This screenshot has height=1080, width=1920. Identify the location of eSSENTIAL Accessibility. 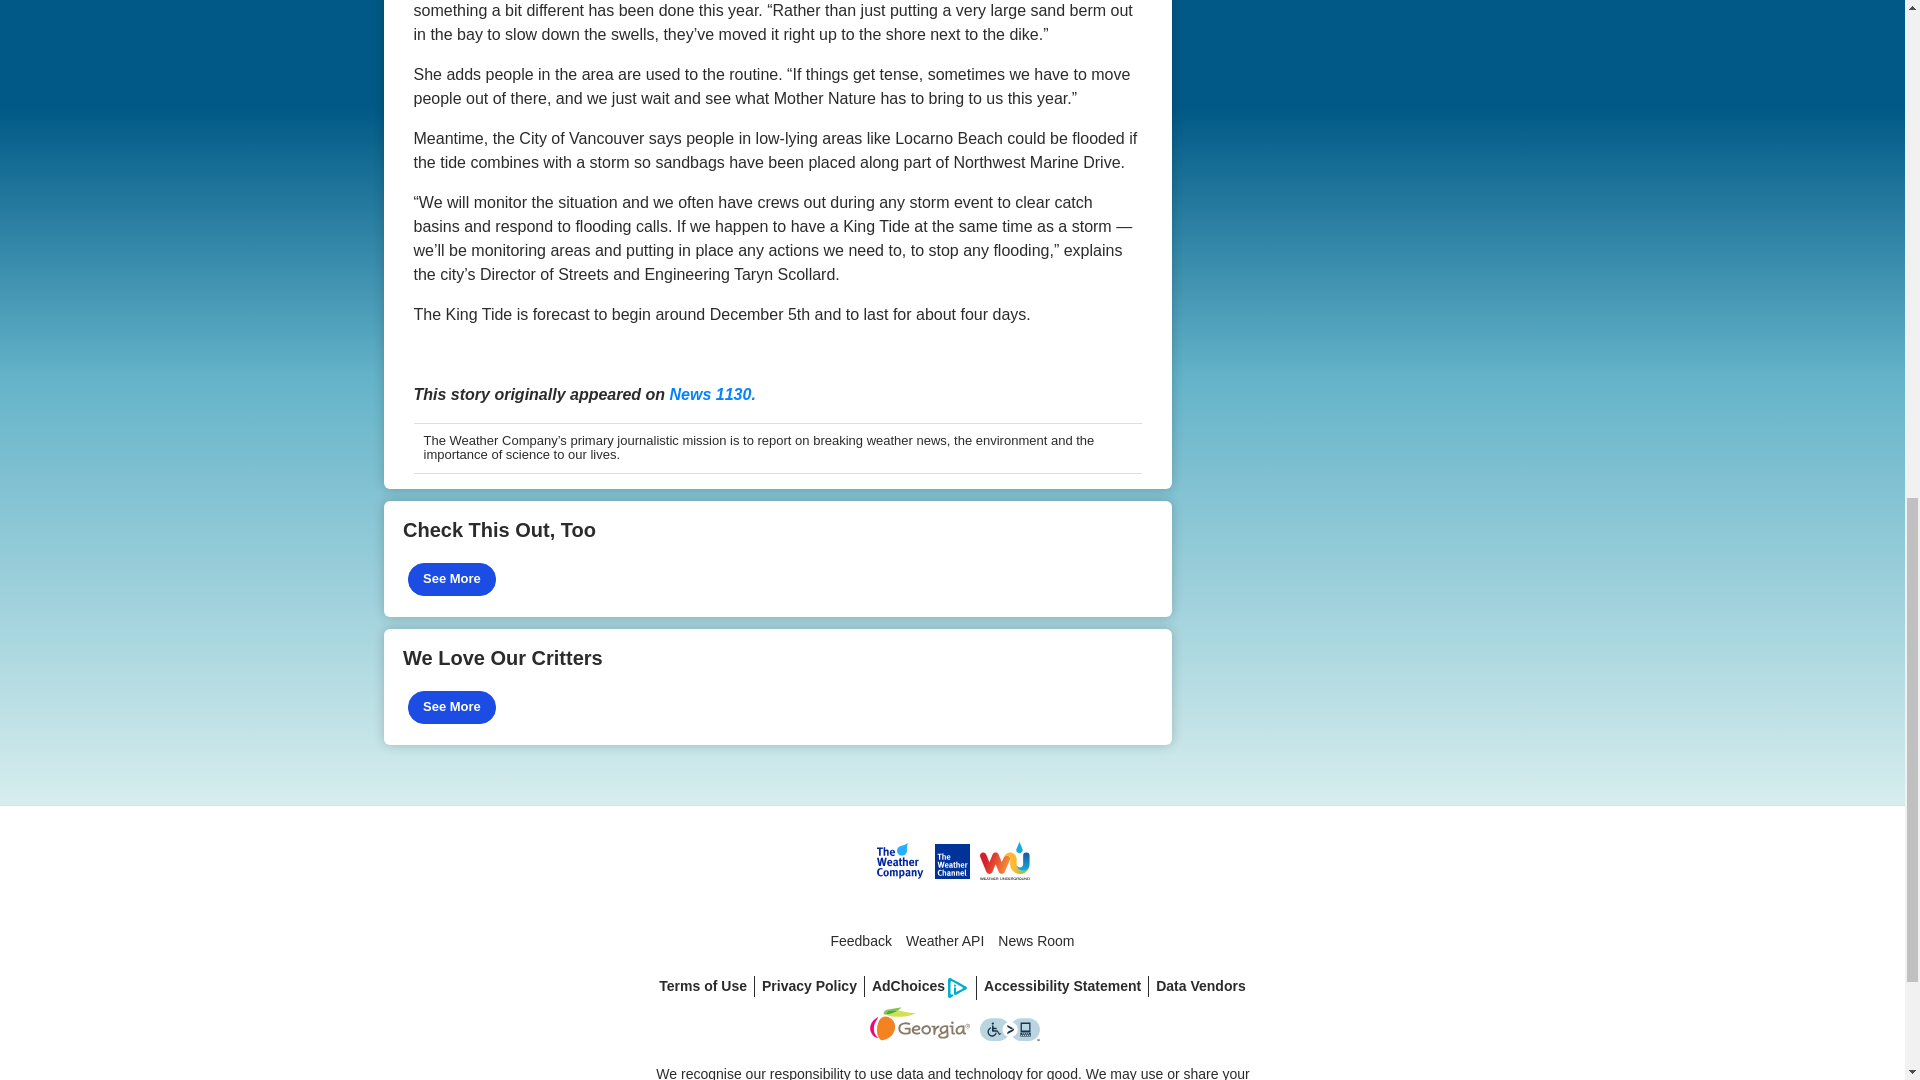
(1010, 1035).